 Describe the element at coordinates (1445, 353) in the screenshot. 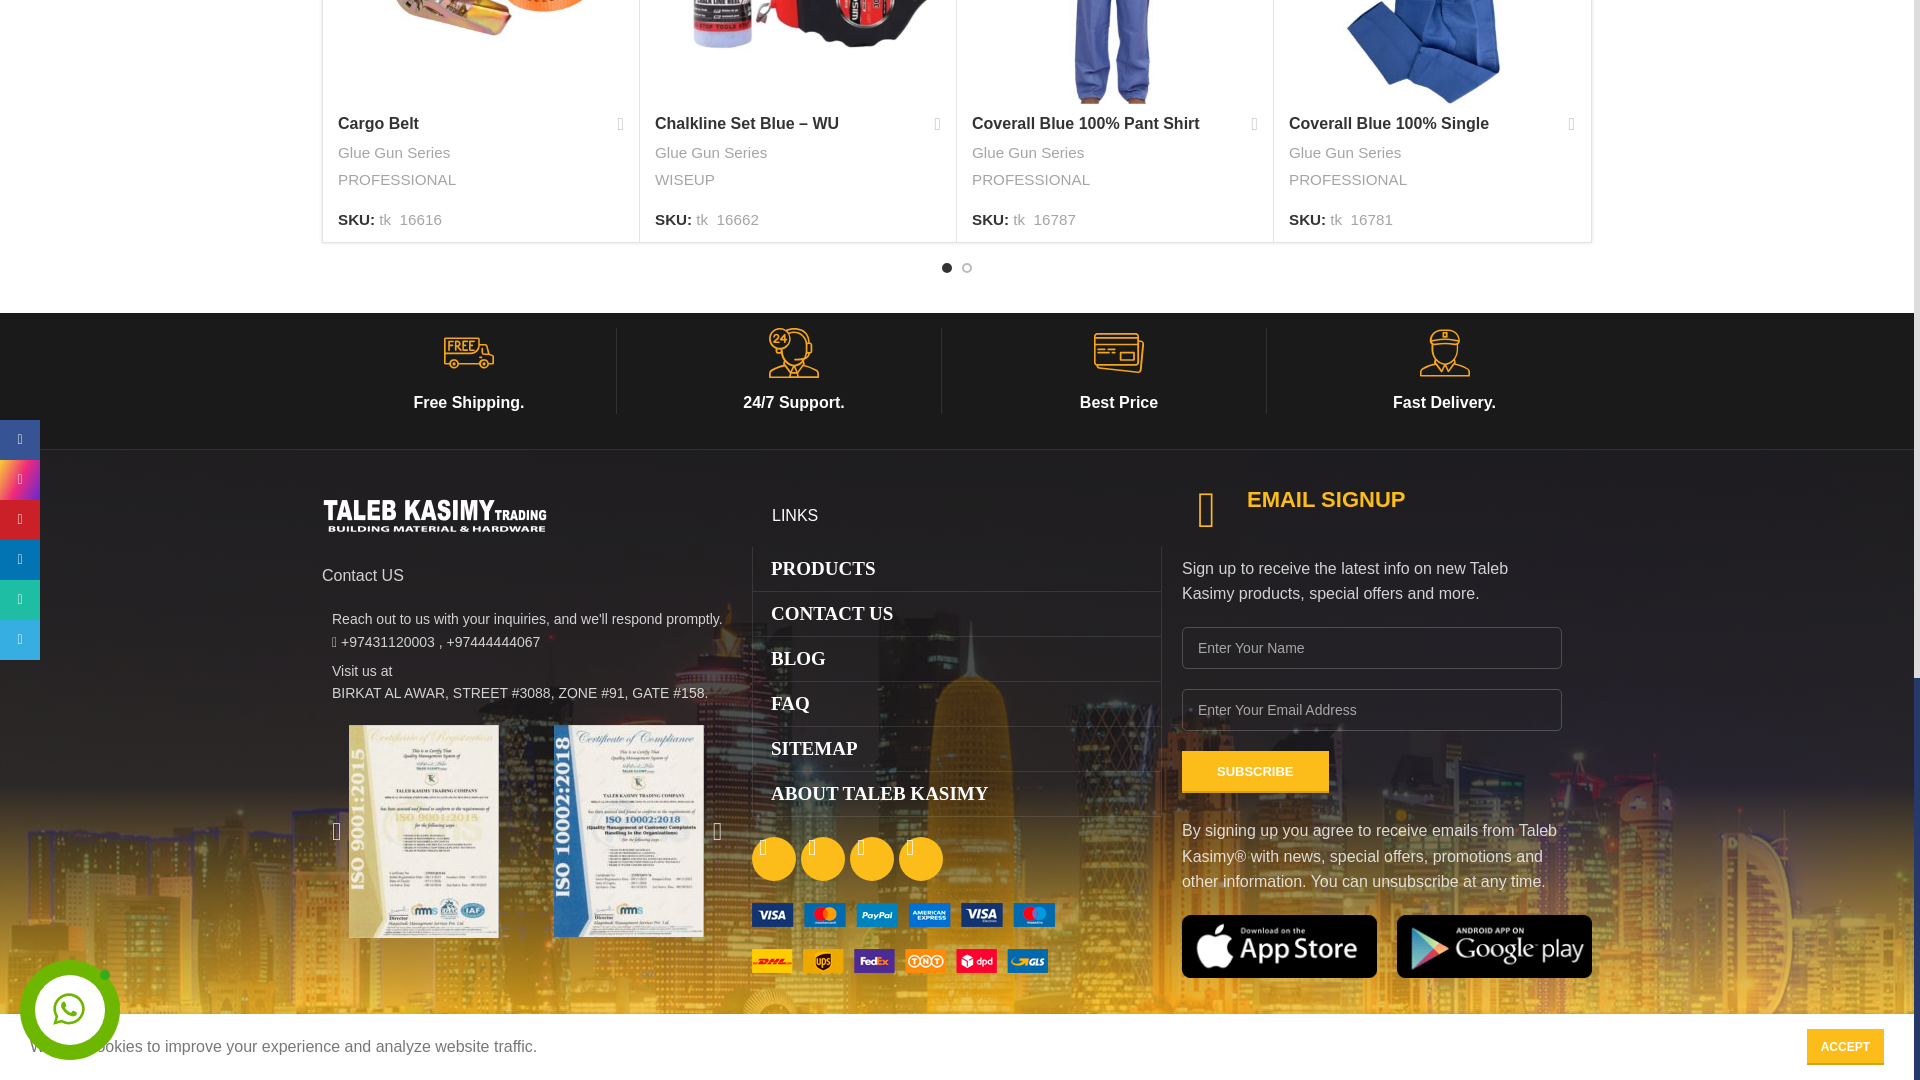

I see `retail-delivery-man.svg` at that location.